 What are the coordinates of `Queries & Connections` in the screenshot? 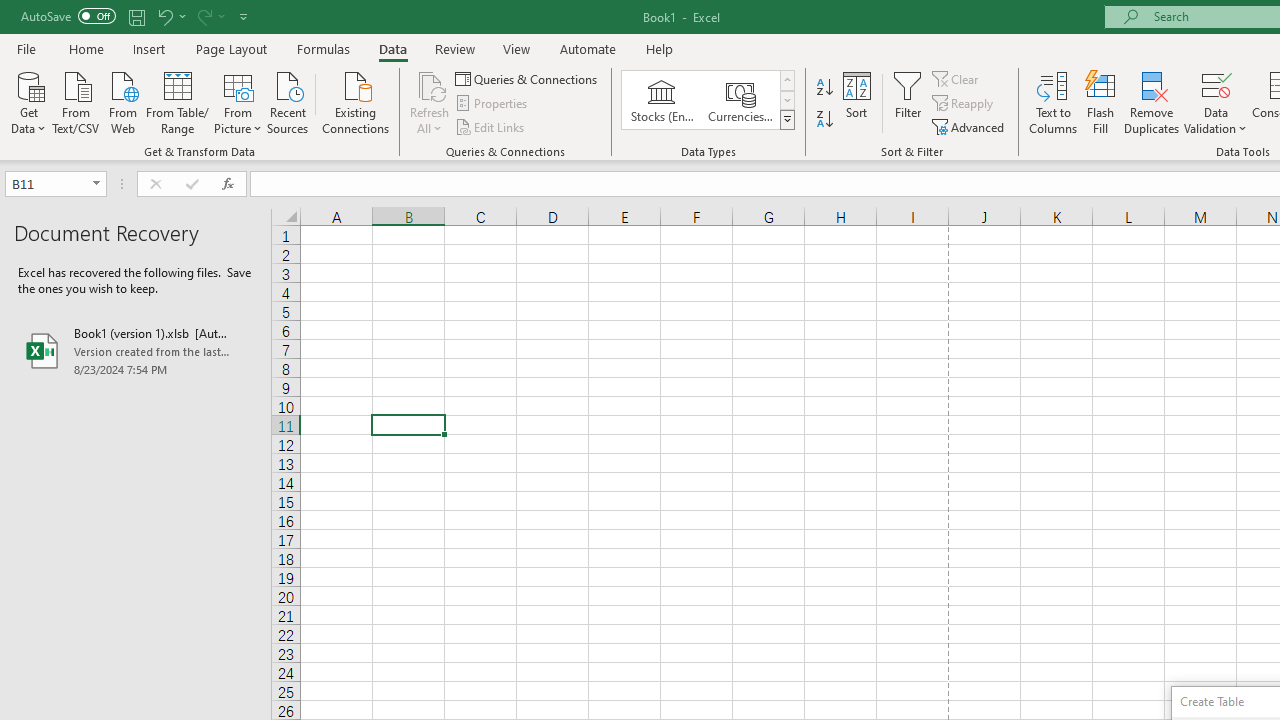 It's located at (528, 78).